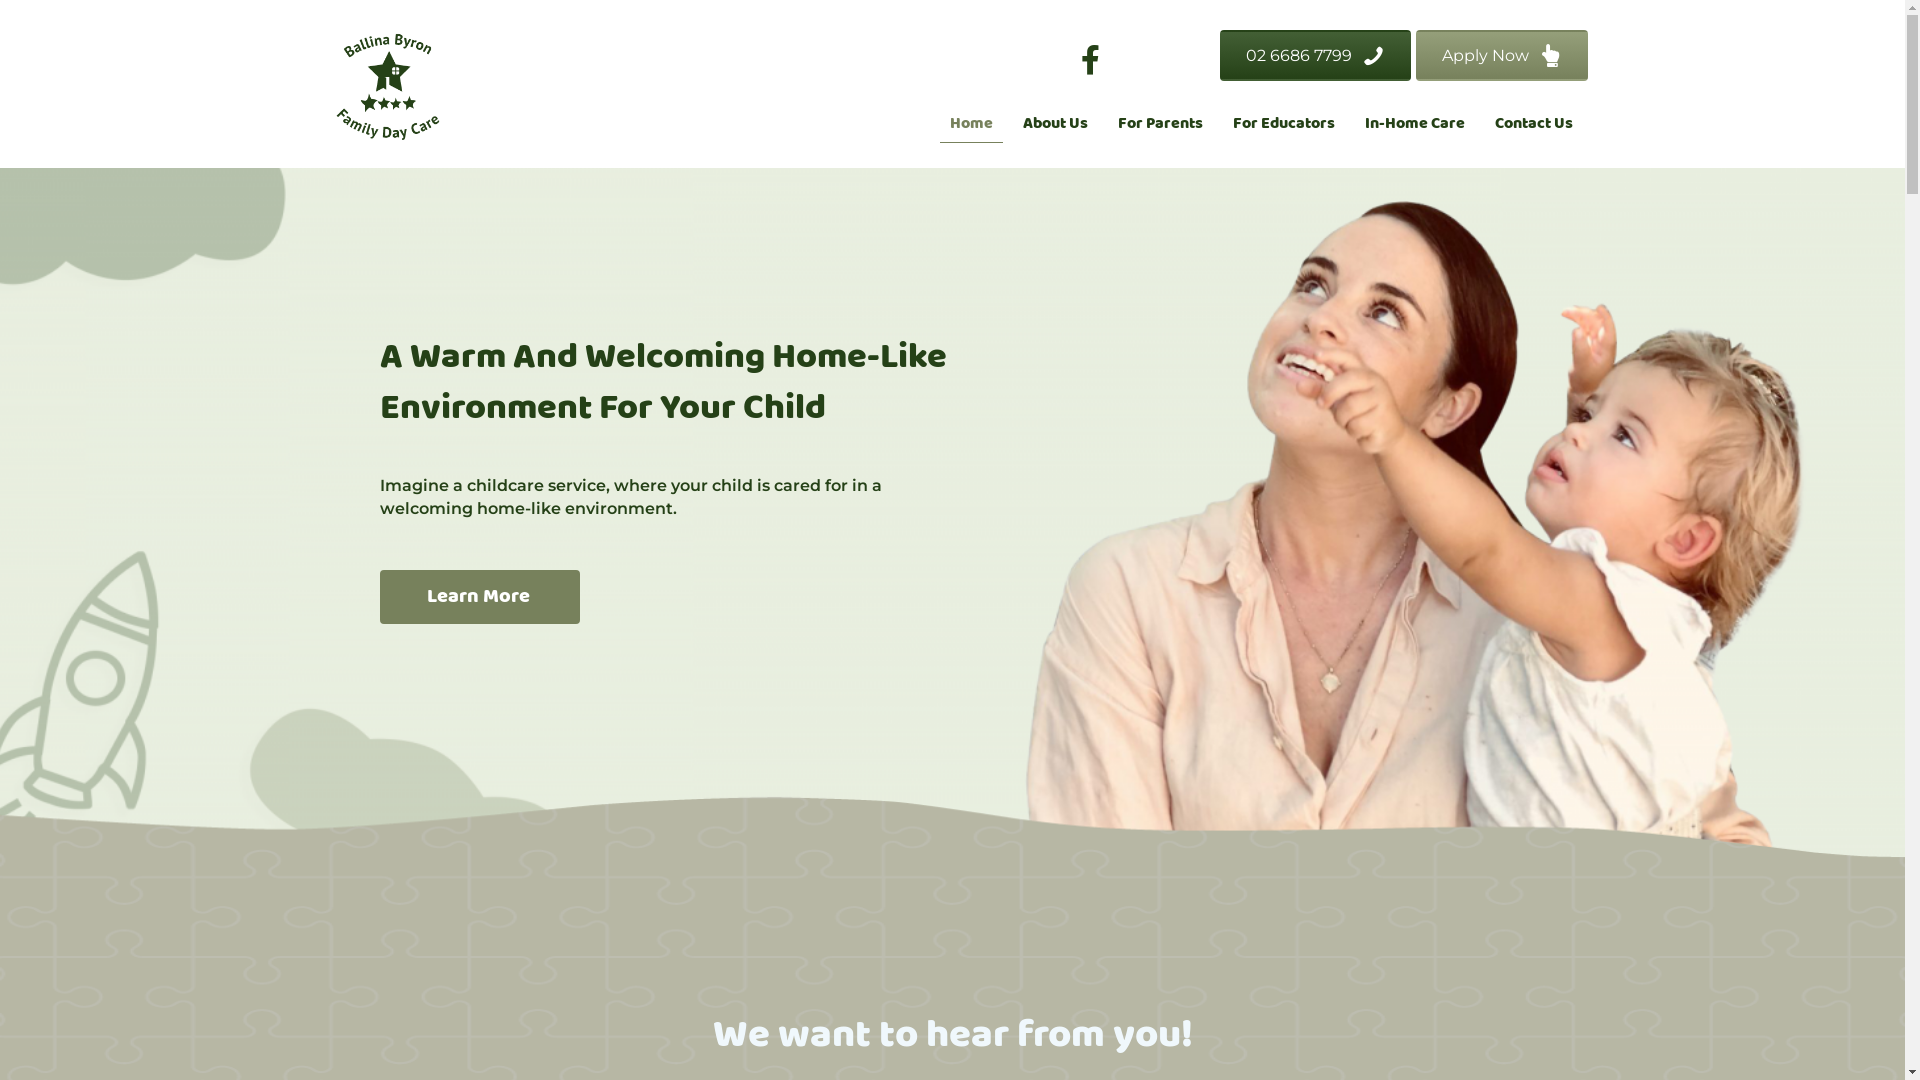 The width and height of the screenshot is (1920, 1080). I want to click on 02 6686 7799, so click(1316, 56).